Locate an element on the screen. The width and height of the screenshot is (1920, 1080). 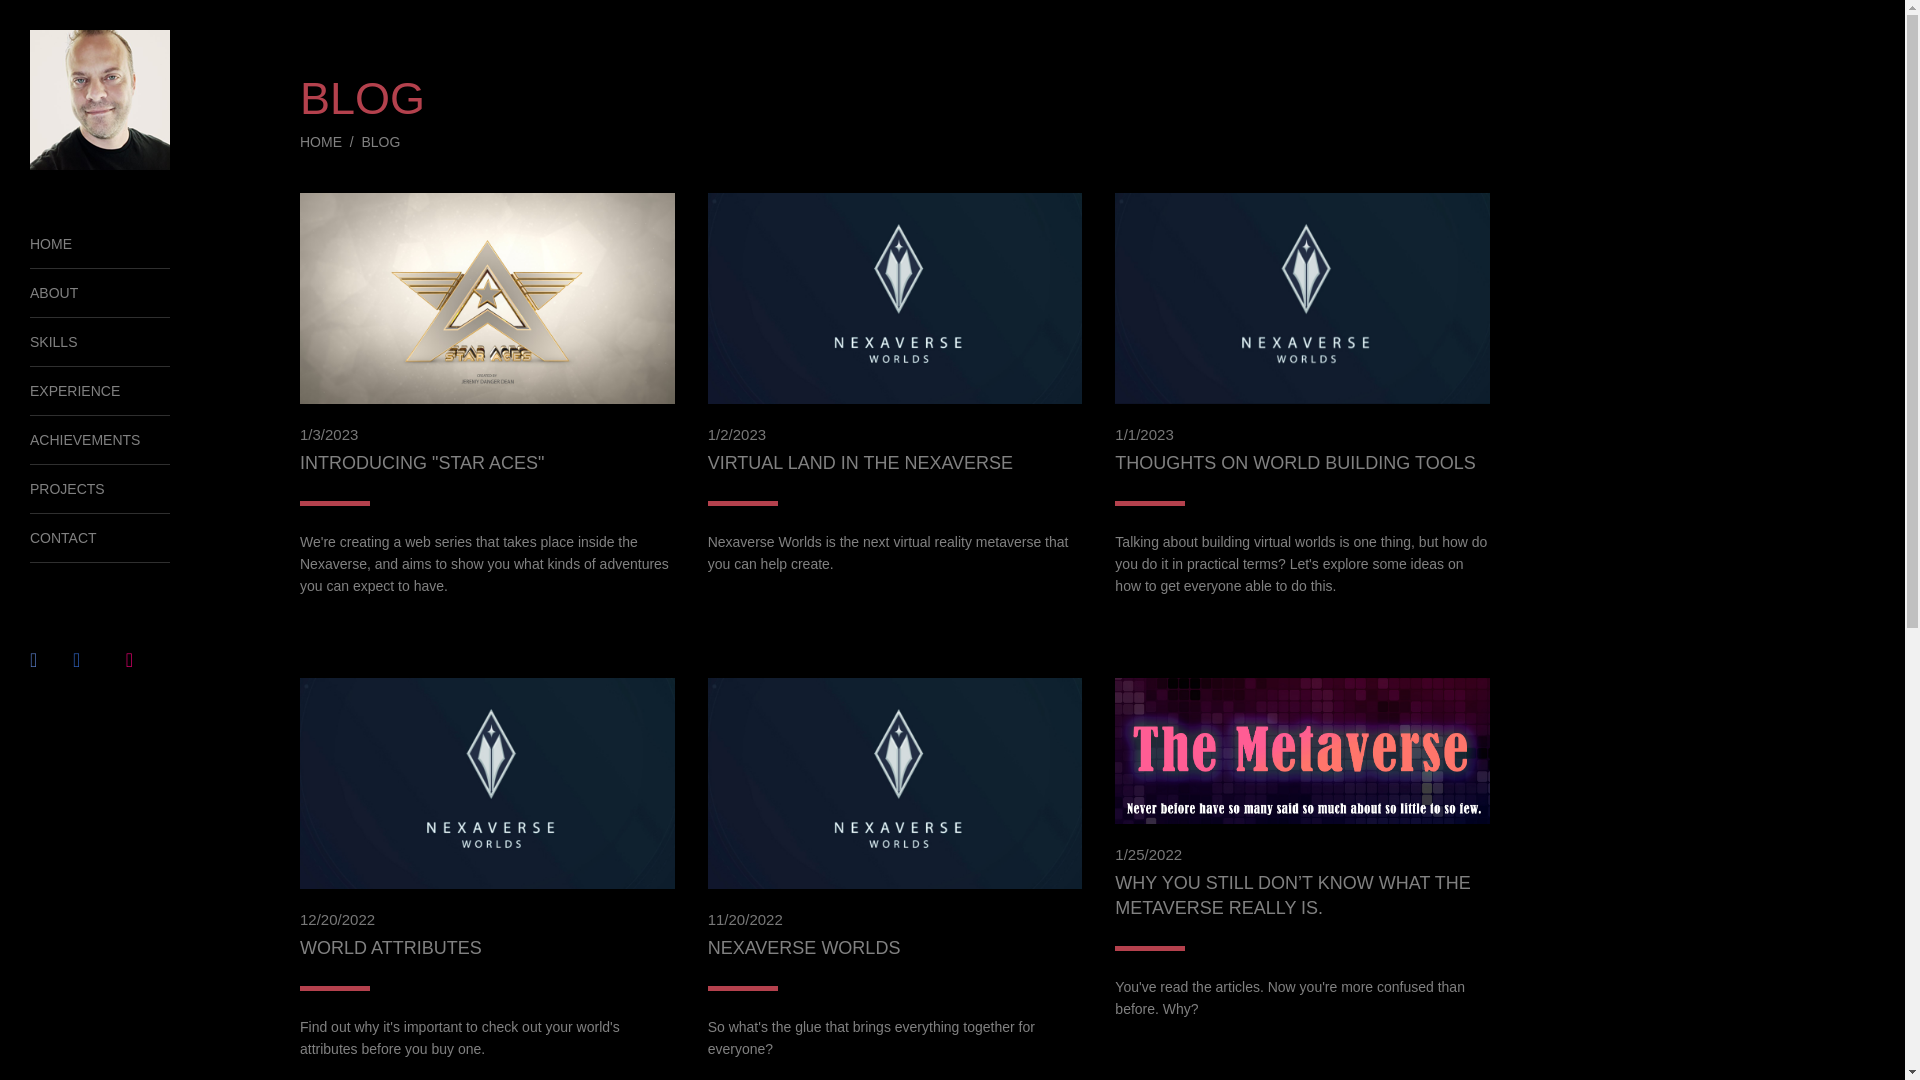
NEXAVERSE WORLDS is located at coordinates (804, 948).